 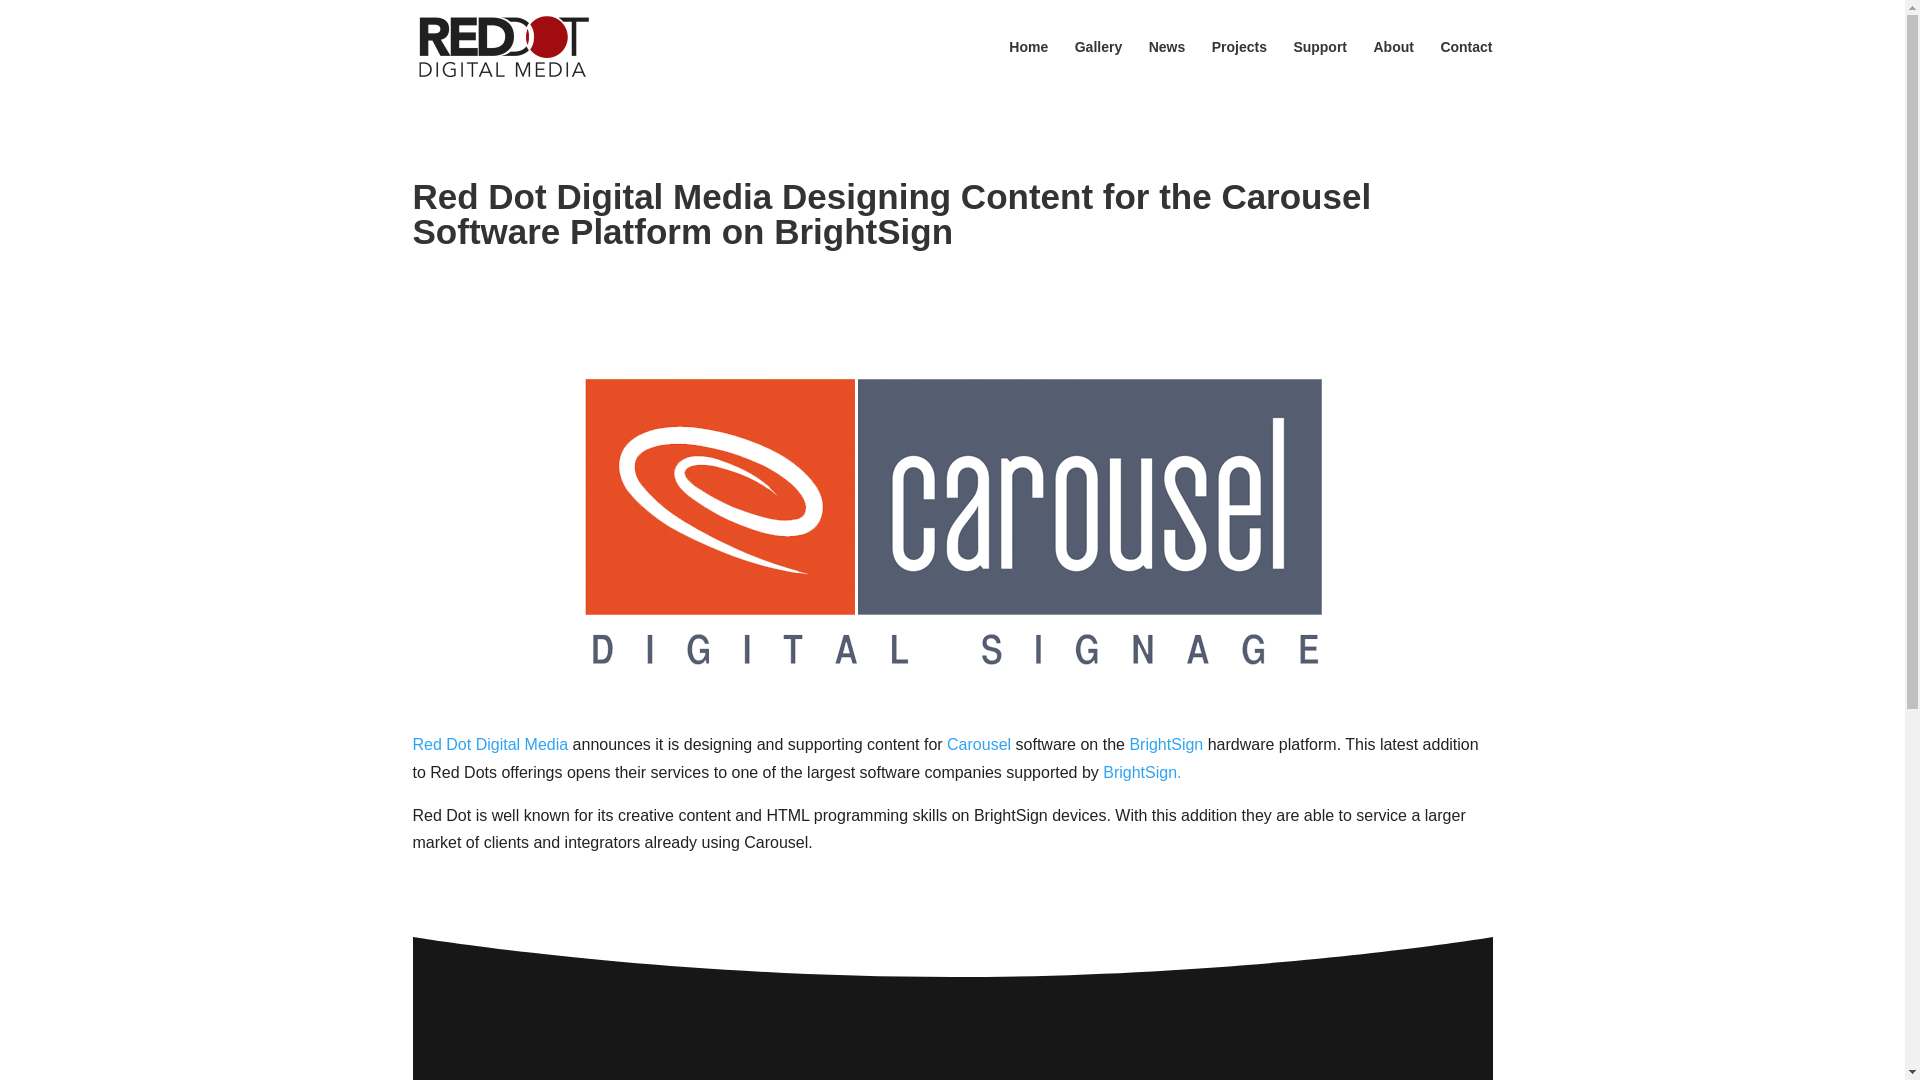 I want to click on BrightSign, so click(x=1166, y=744).